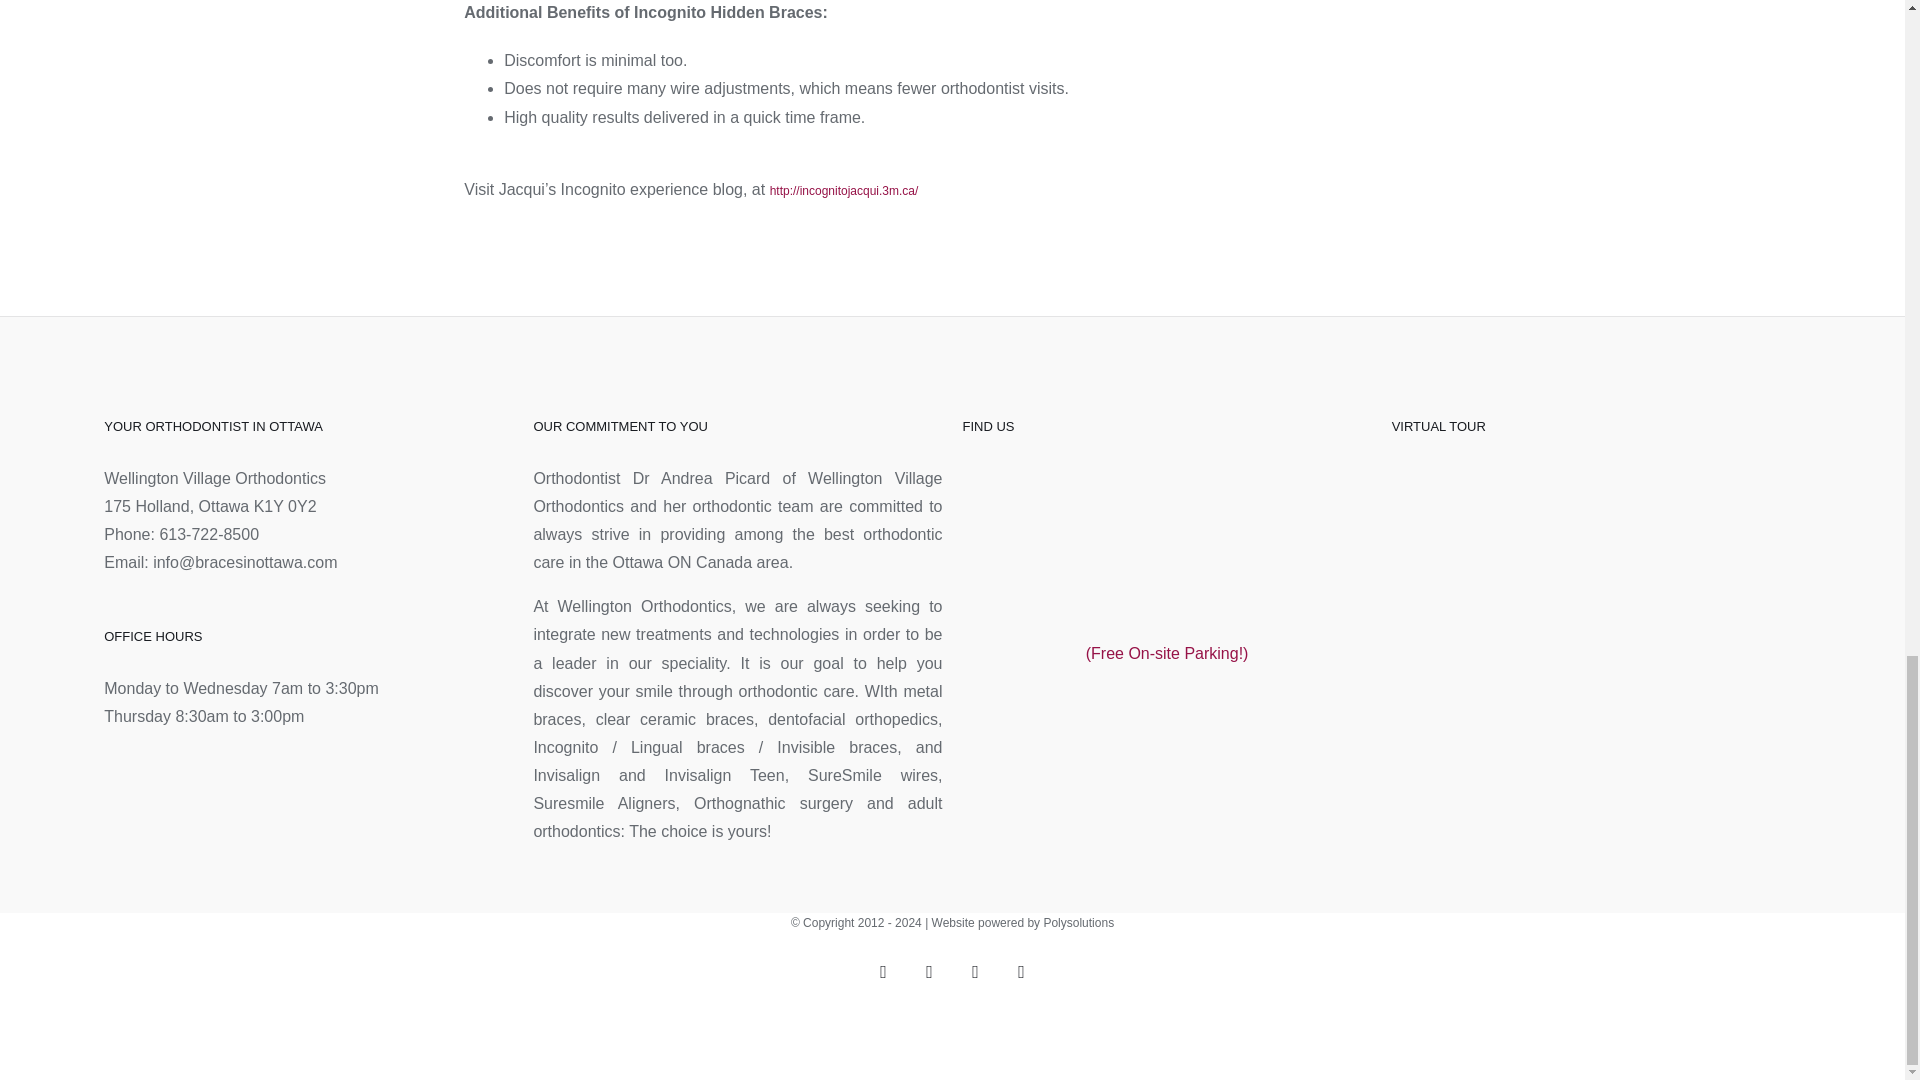 Image resolution: width=1920 pixels, height=1080 pixels. I want to click on Twitter, so click(930, 972).